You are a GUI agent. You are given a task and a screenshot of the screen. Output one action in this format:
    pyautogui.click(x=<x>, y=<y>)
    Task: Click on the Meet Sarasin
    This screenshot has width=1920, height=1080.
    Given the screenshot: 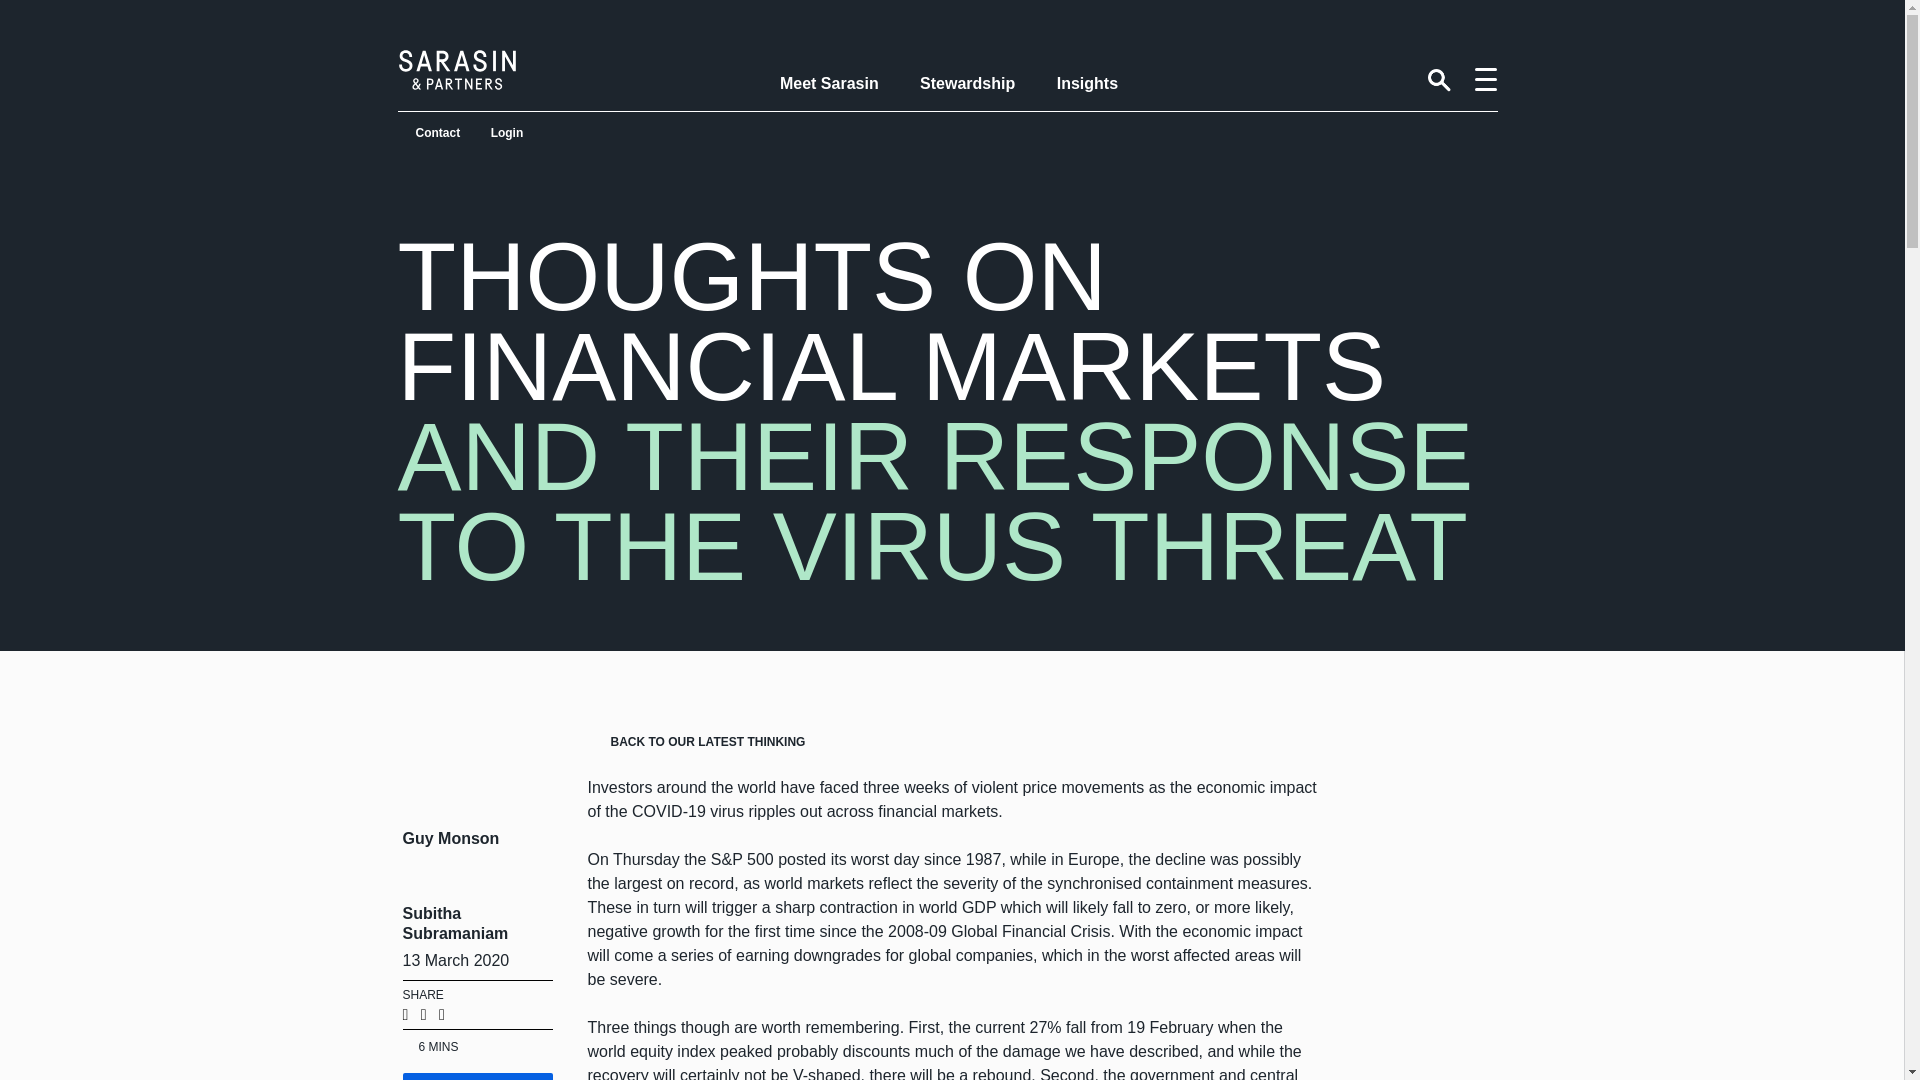 What is the action you would take?
    pyautogui.click(x=829, y=84)
    